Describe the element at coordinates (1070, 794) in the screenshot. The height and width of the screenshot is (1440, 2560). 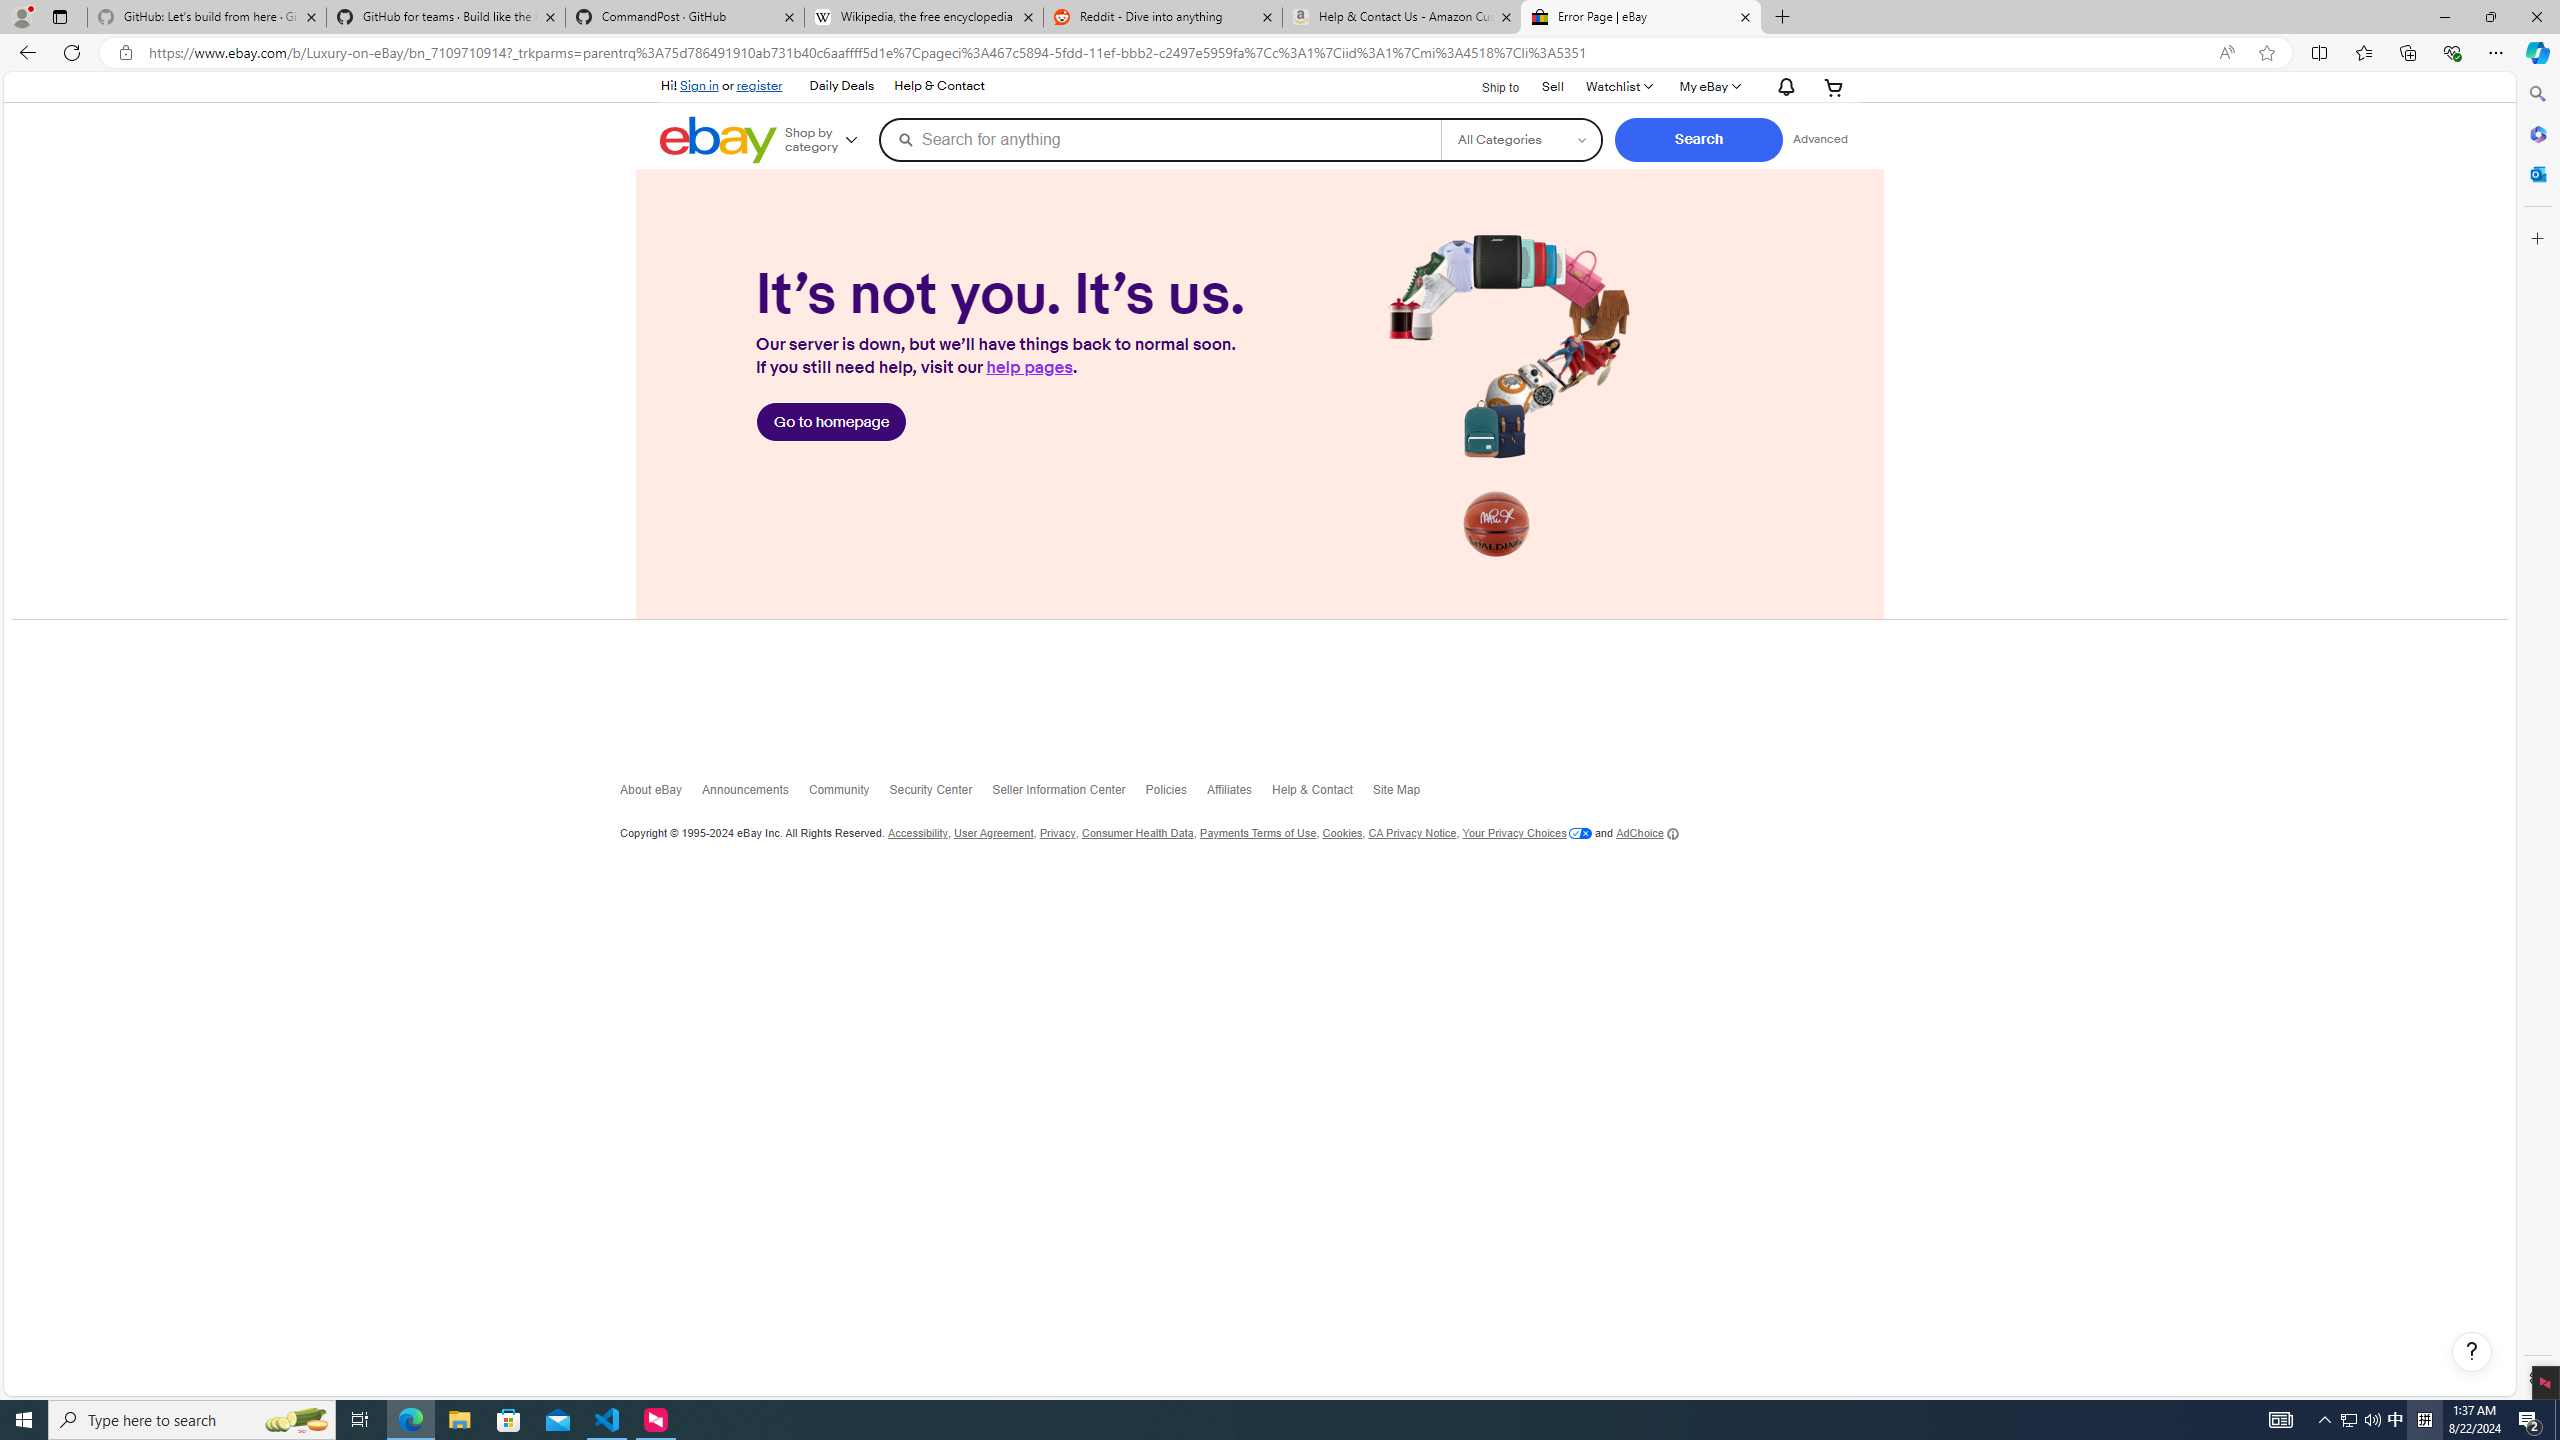
I see `Seller Information Center` at that location.